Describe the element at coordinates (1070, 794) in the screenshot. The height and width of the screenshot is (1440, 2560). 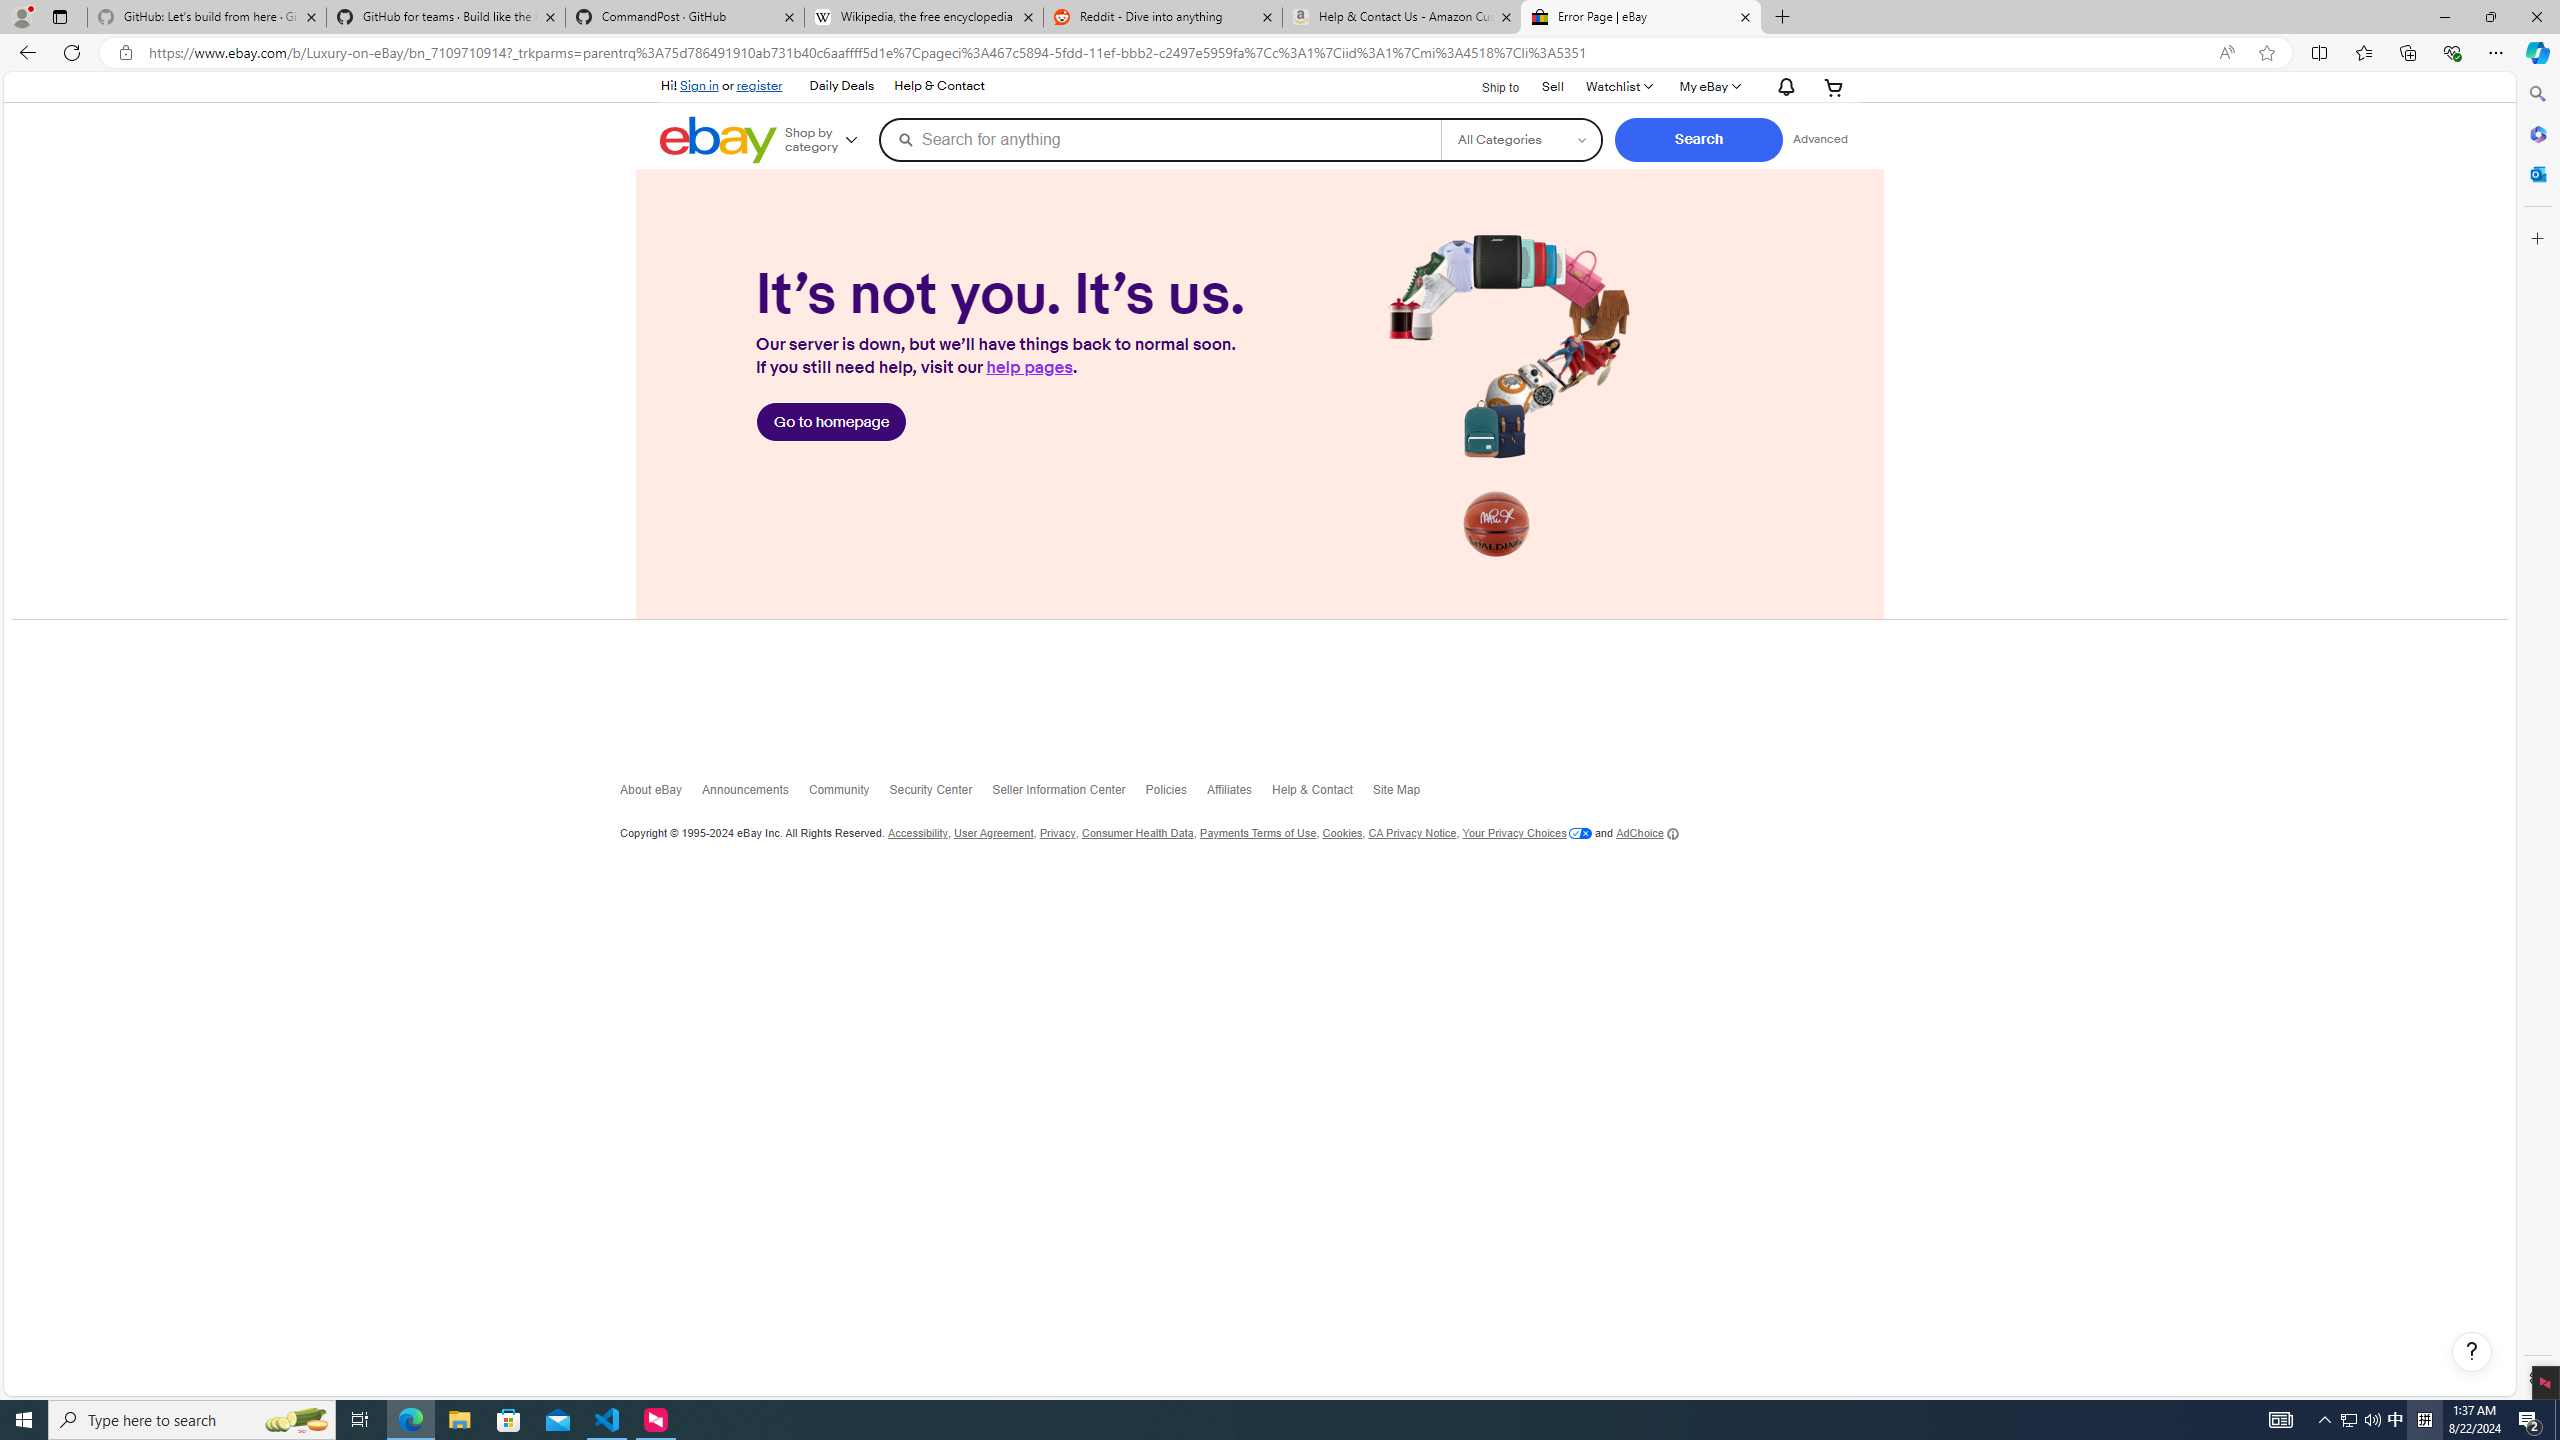
I see `Seller Information Center` at that location.